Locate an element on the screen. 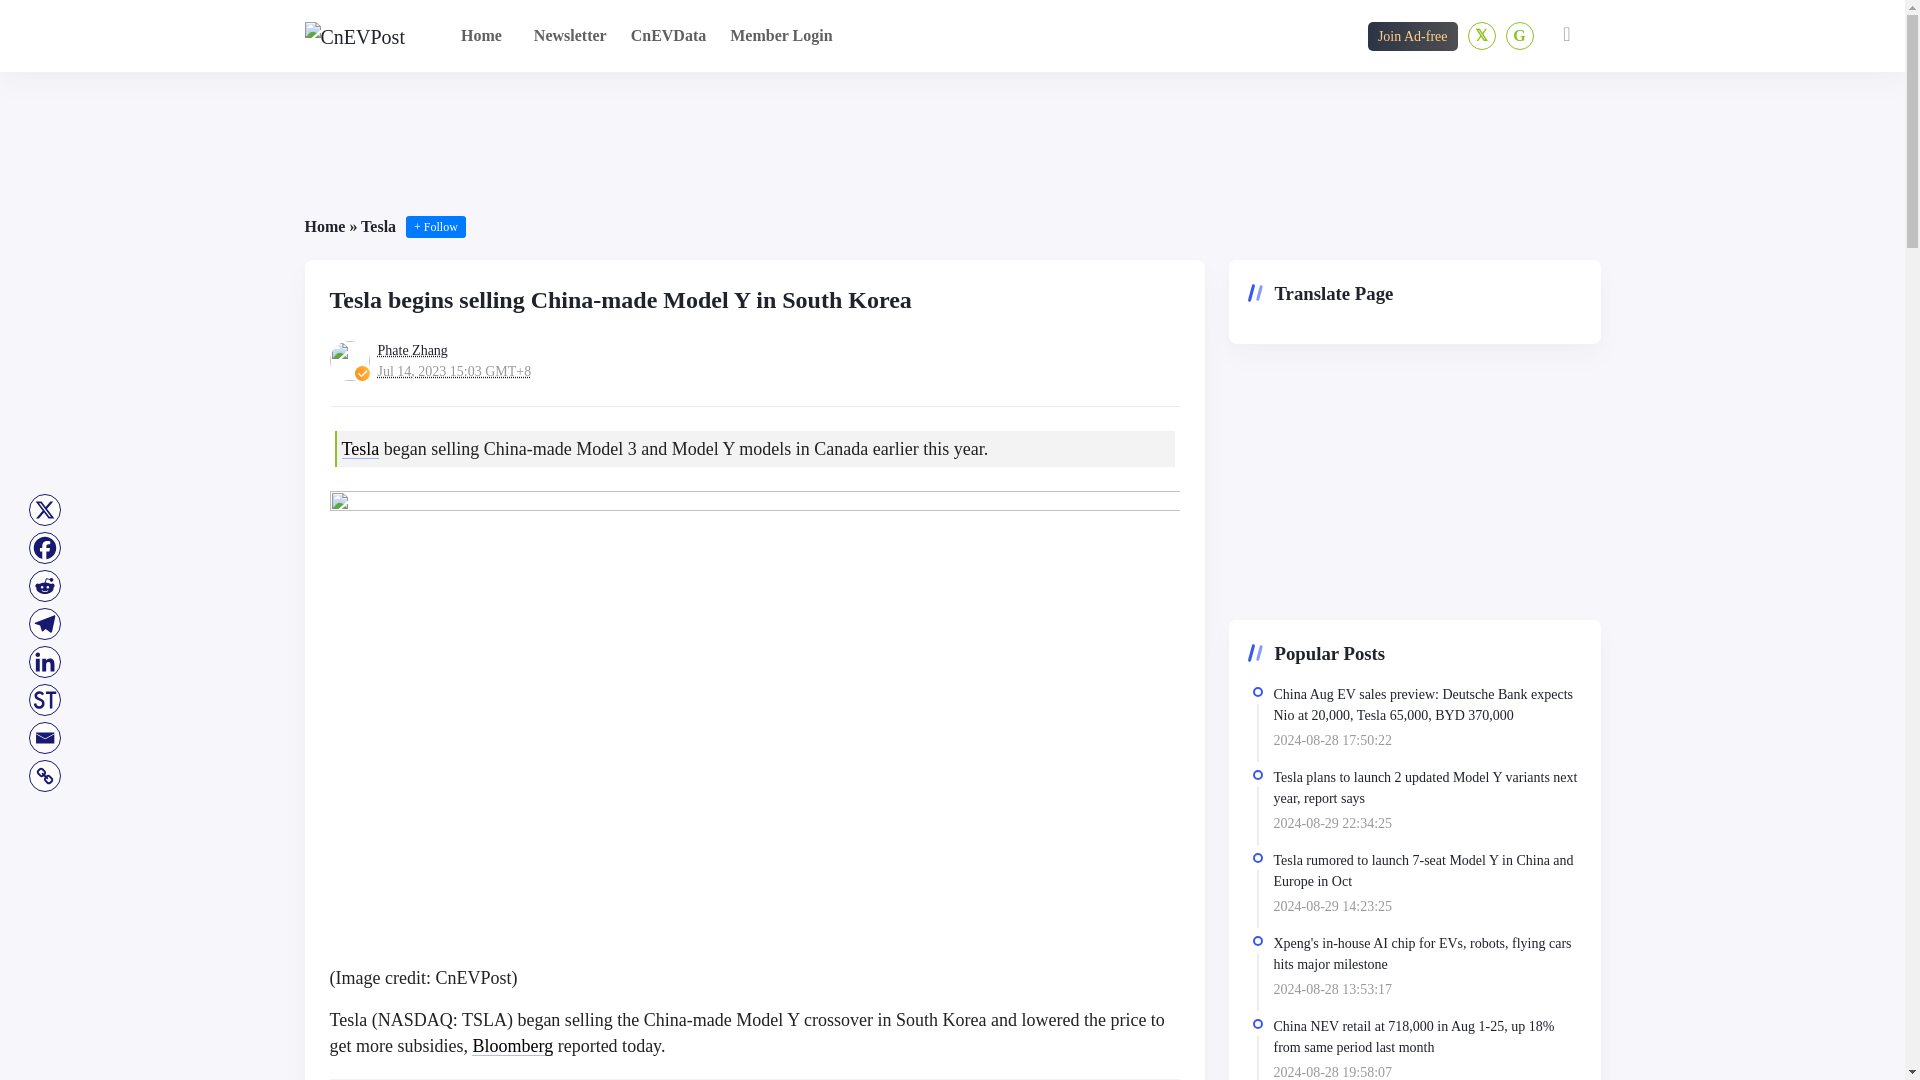 The width and height of the screenshot is (1920, 1080). CnEVData is located at coordinates (668, 36).